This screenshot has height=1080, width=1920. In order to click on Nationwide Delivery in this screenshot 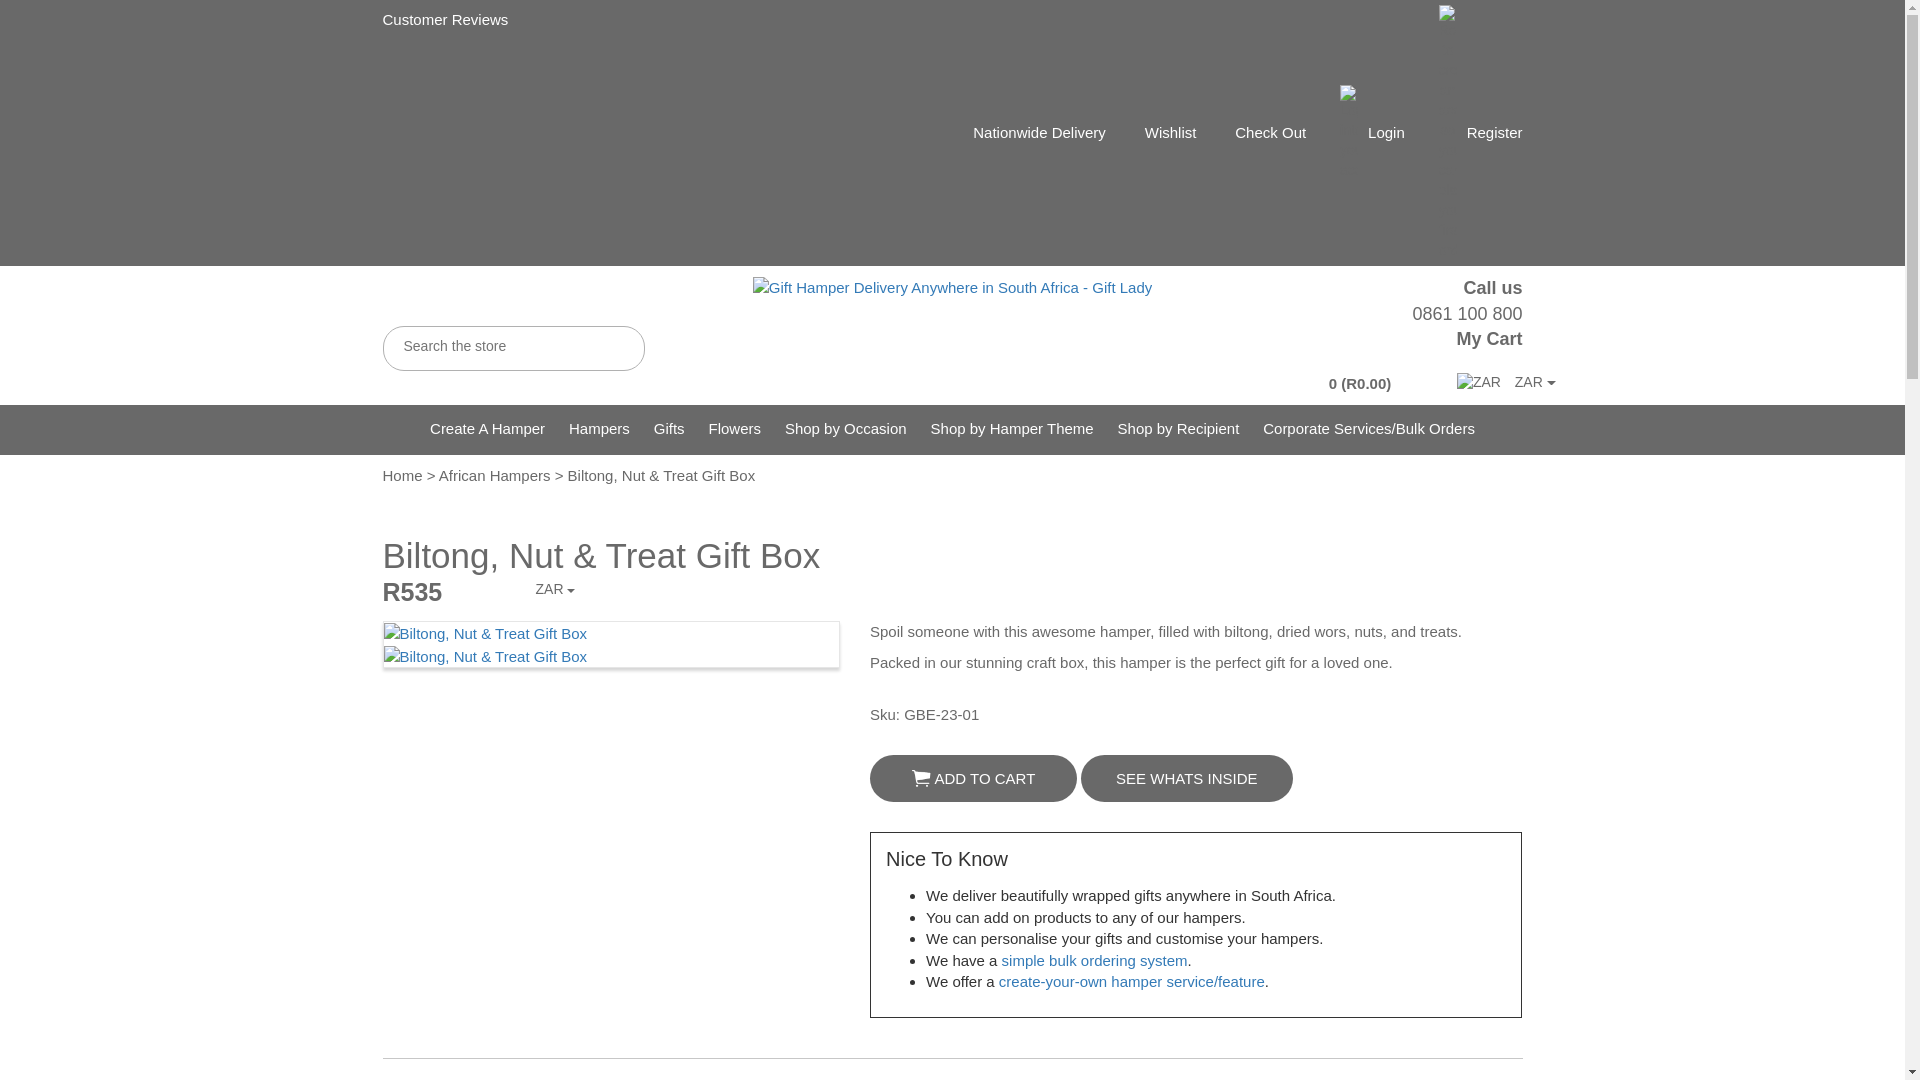, I will do `click(1039, 132)`.